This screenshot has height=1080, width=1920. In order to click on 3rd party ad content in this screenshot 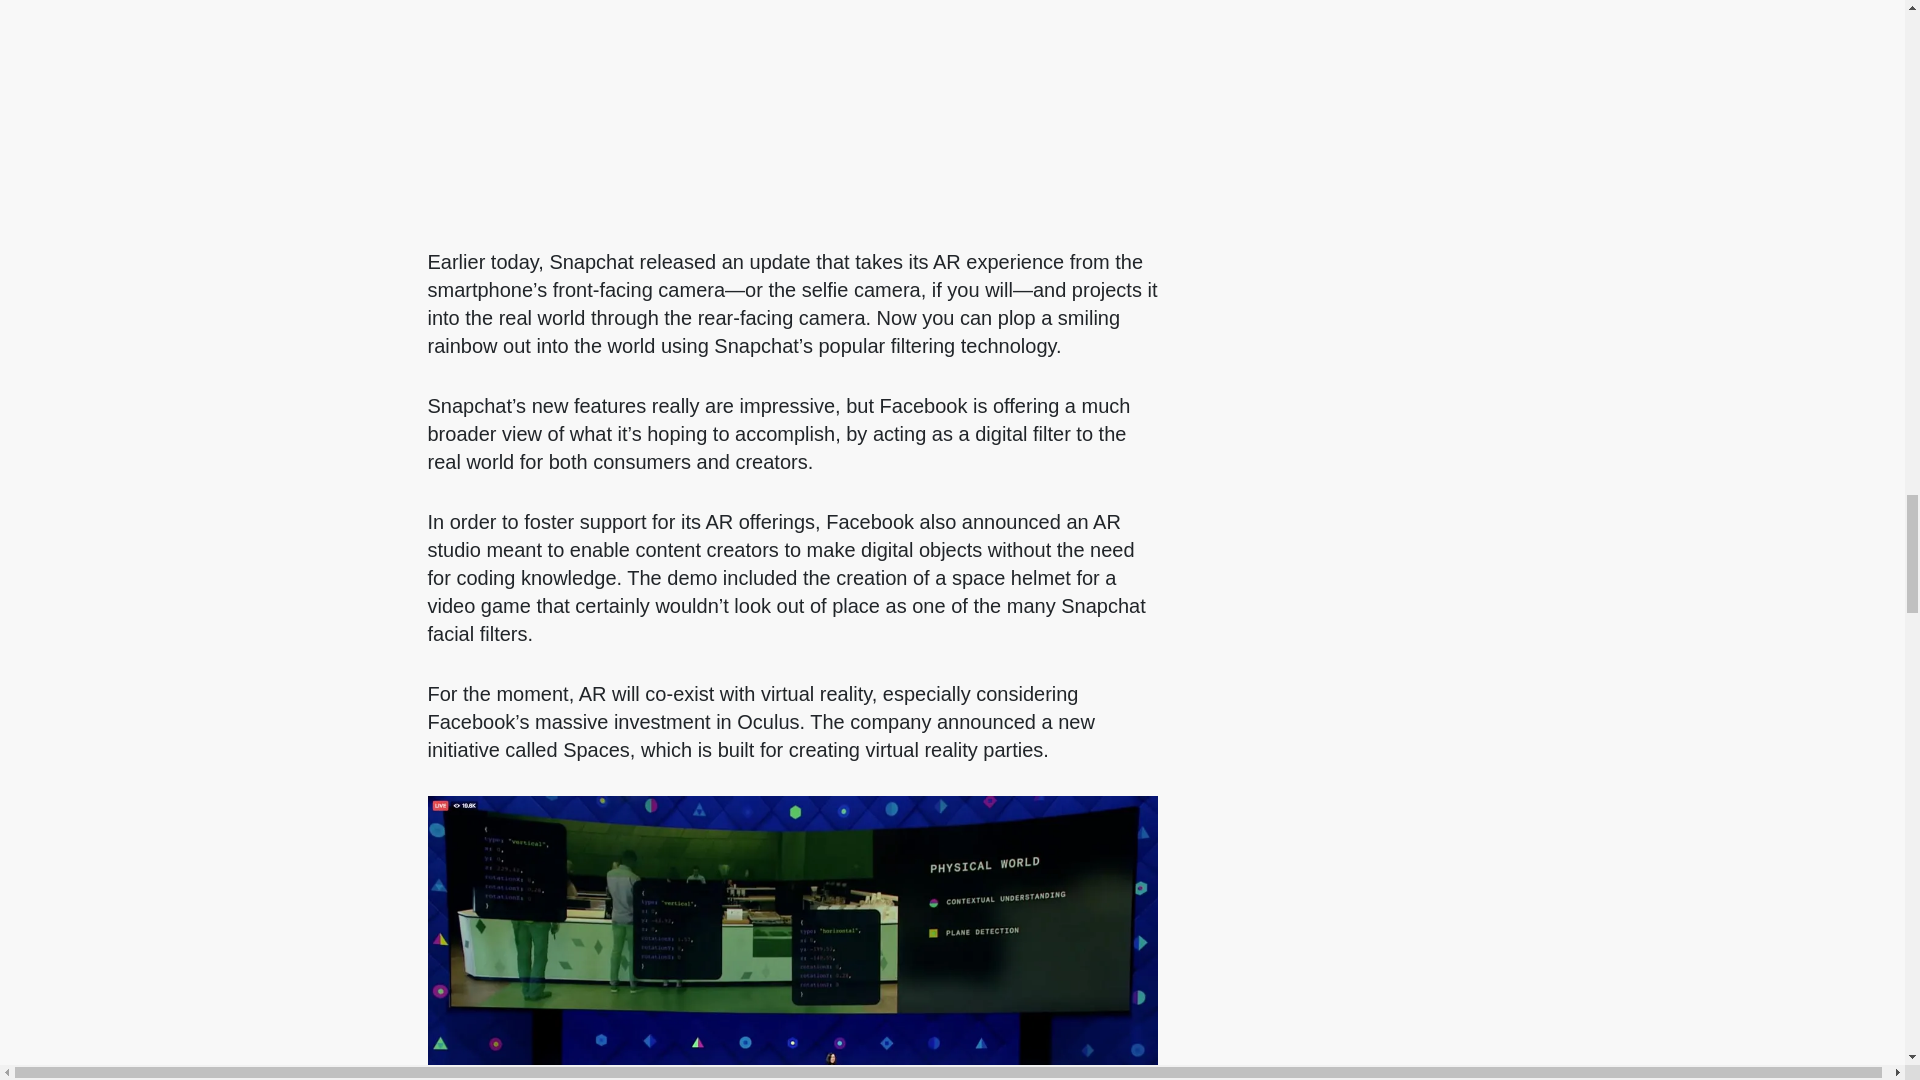, I will do `click(792, 100)`.